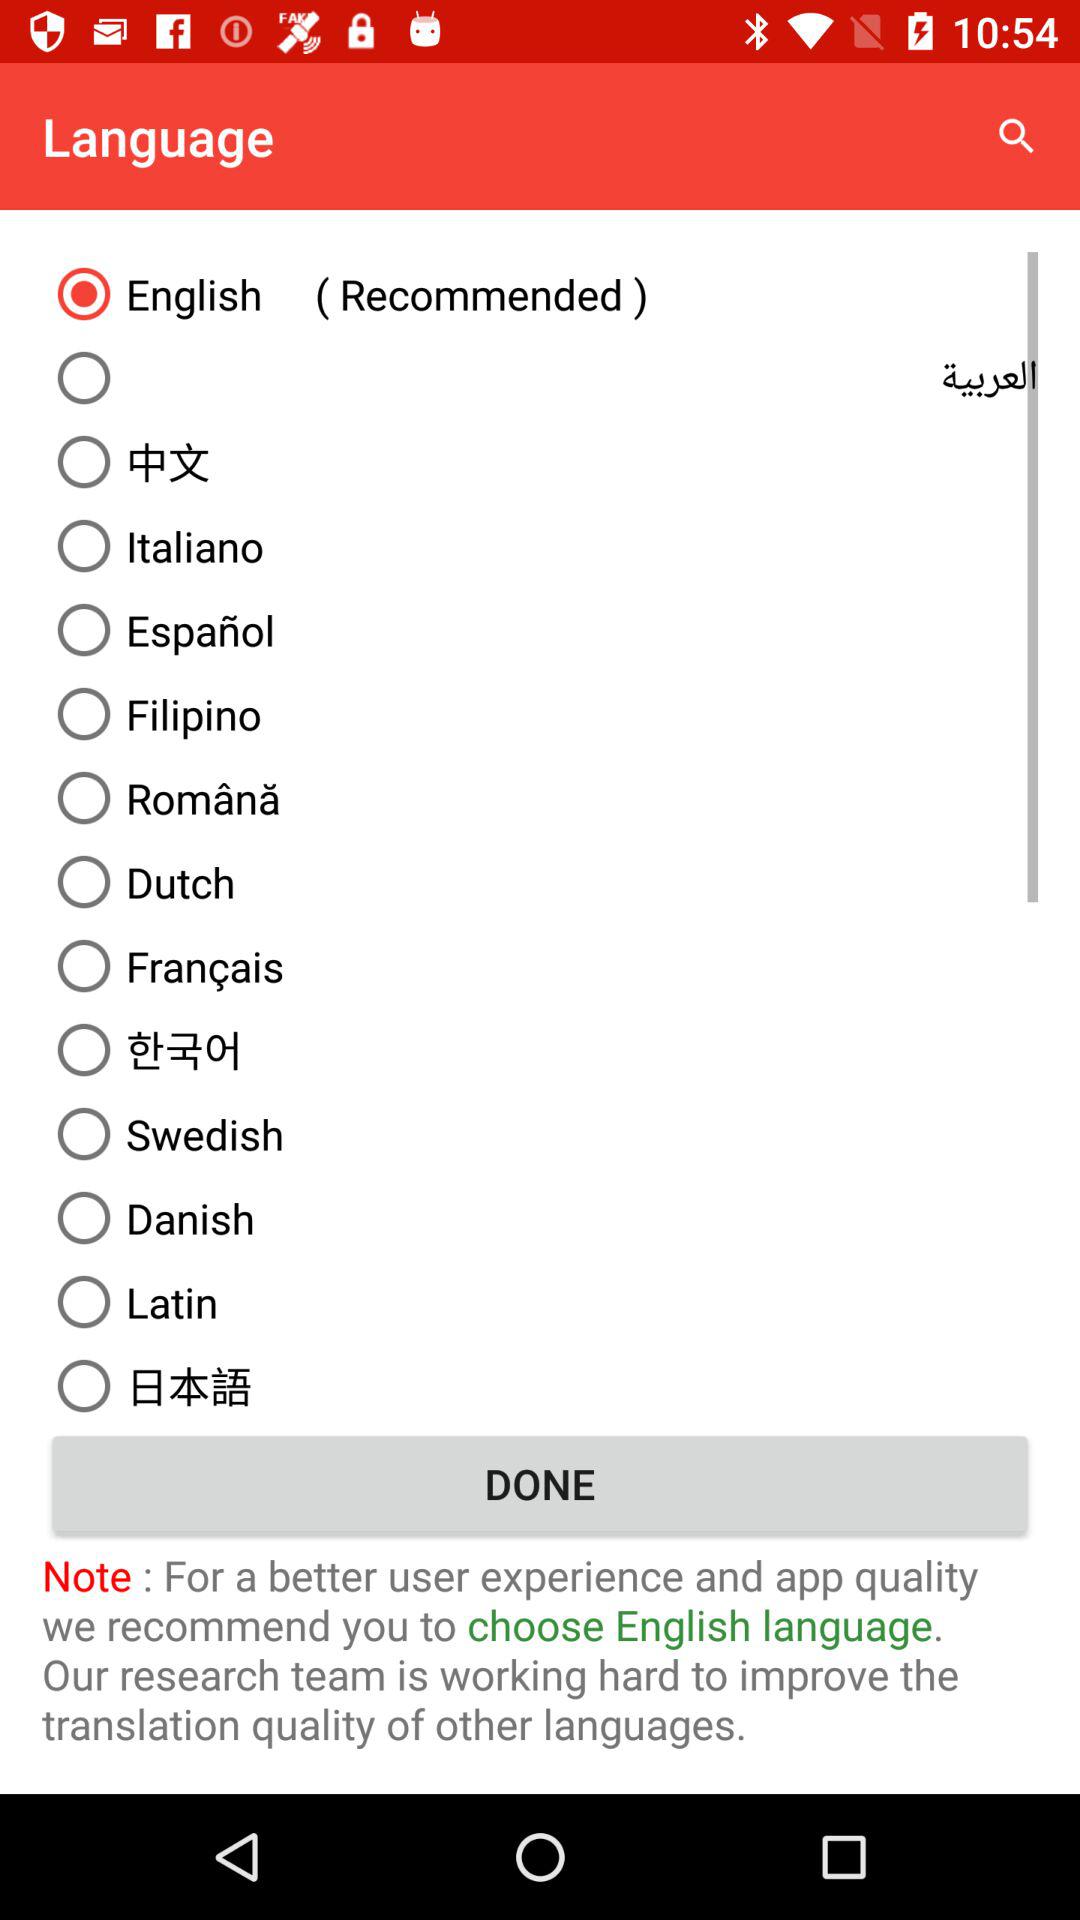 The width and height of the screenshot is (1080, 1920). Describe the element at coordinates (540, 882) in the screenshot. I see `scroll to dutch` at that location.